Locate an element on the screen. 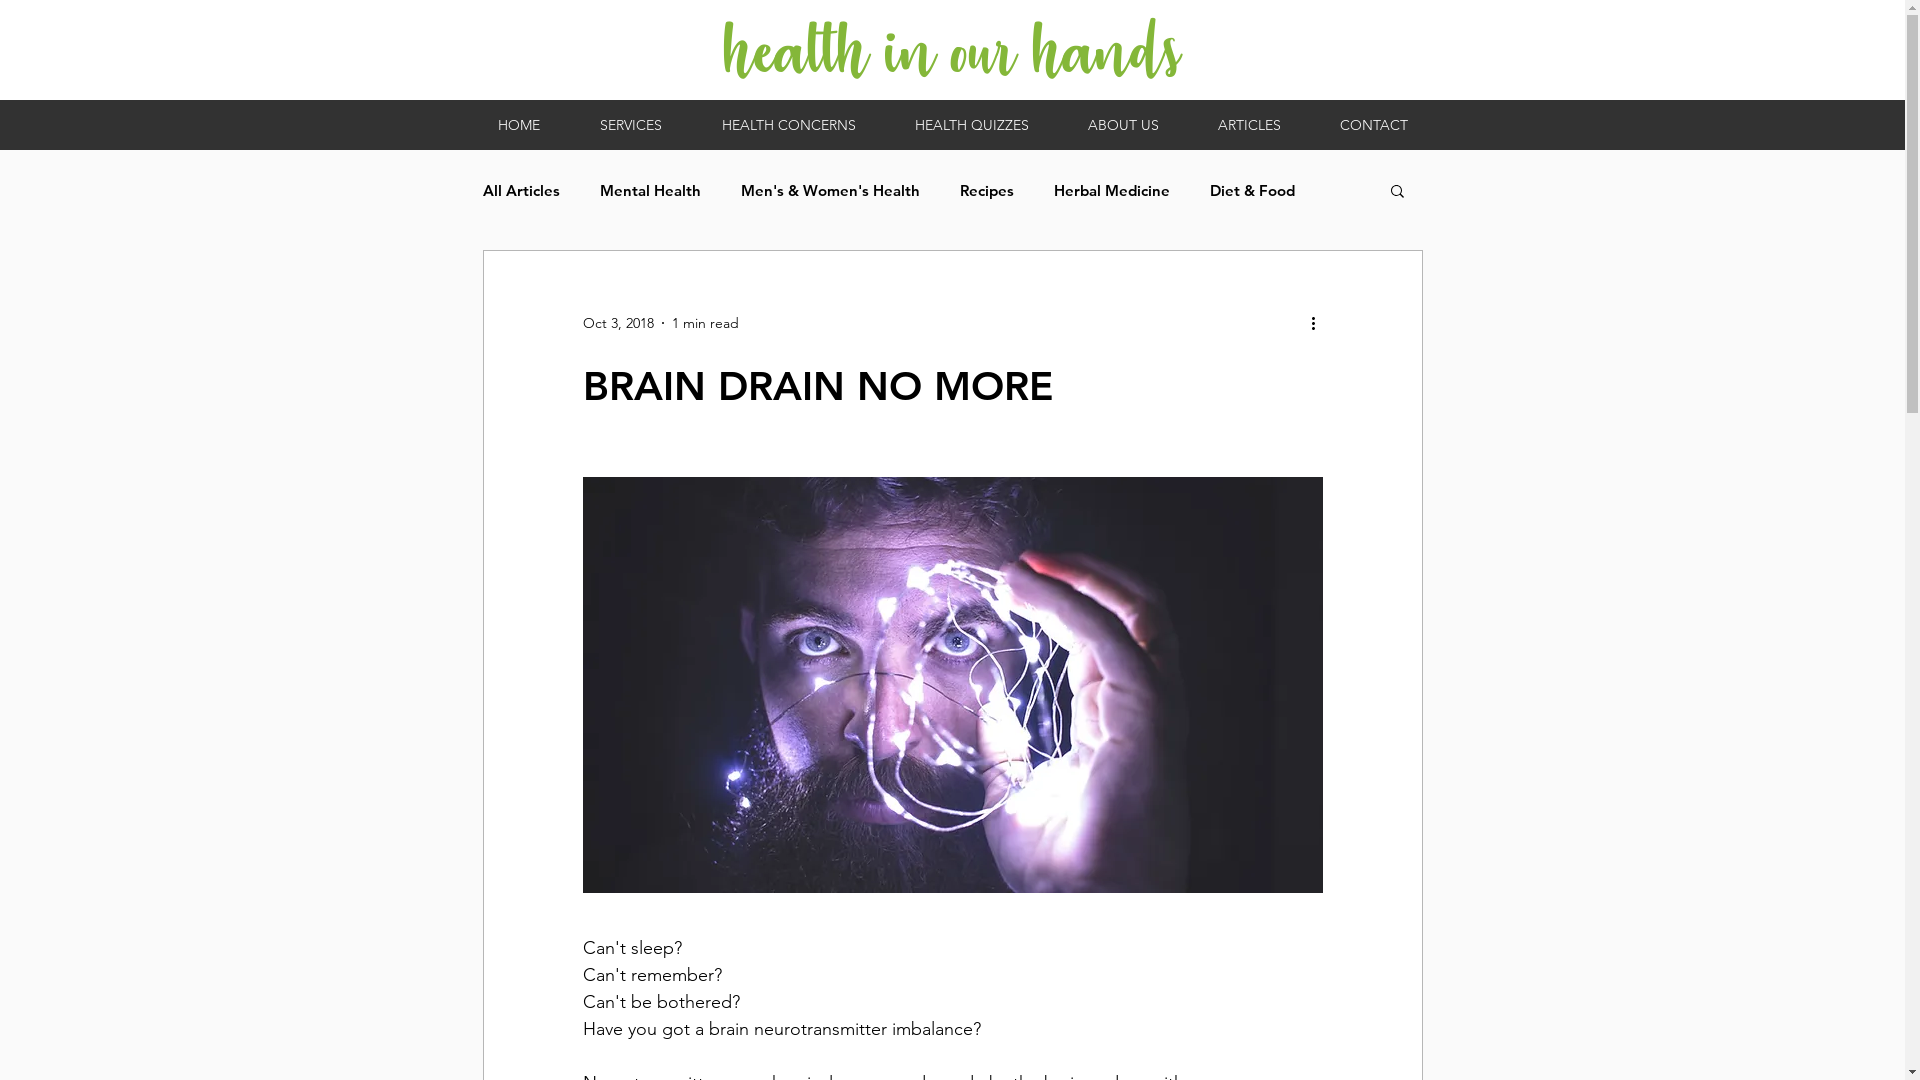 The height and width of the screenshot is (1080, 1920). Mental Health is located at coordinates (650, 190).